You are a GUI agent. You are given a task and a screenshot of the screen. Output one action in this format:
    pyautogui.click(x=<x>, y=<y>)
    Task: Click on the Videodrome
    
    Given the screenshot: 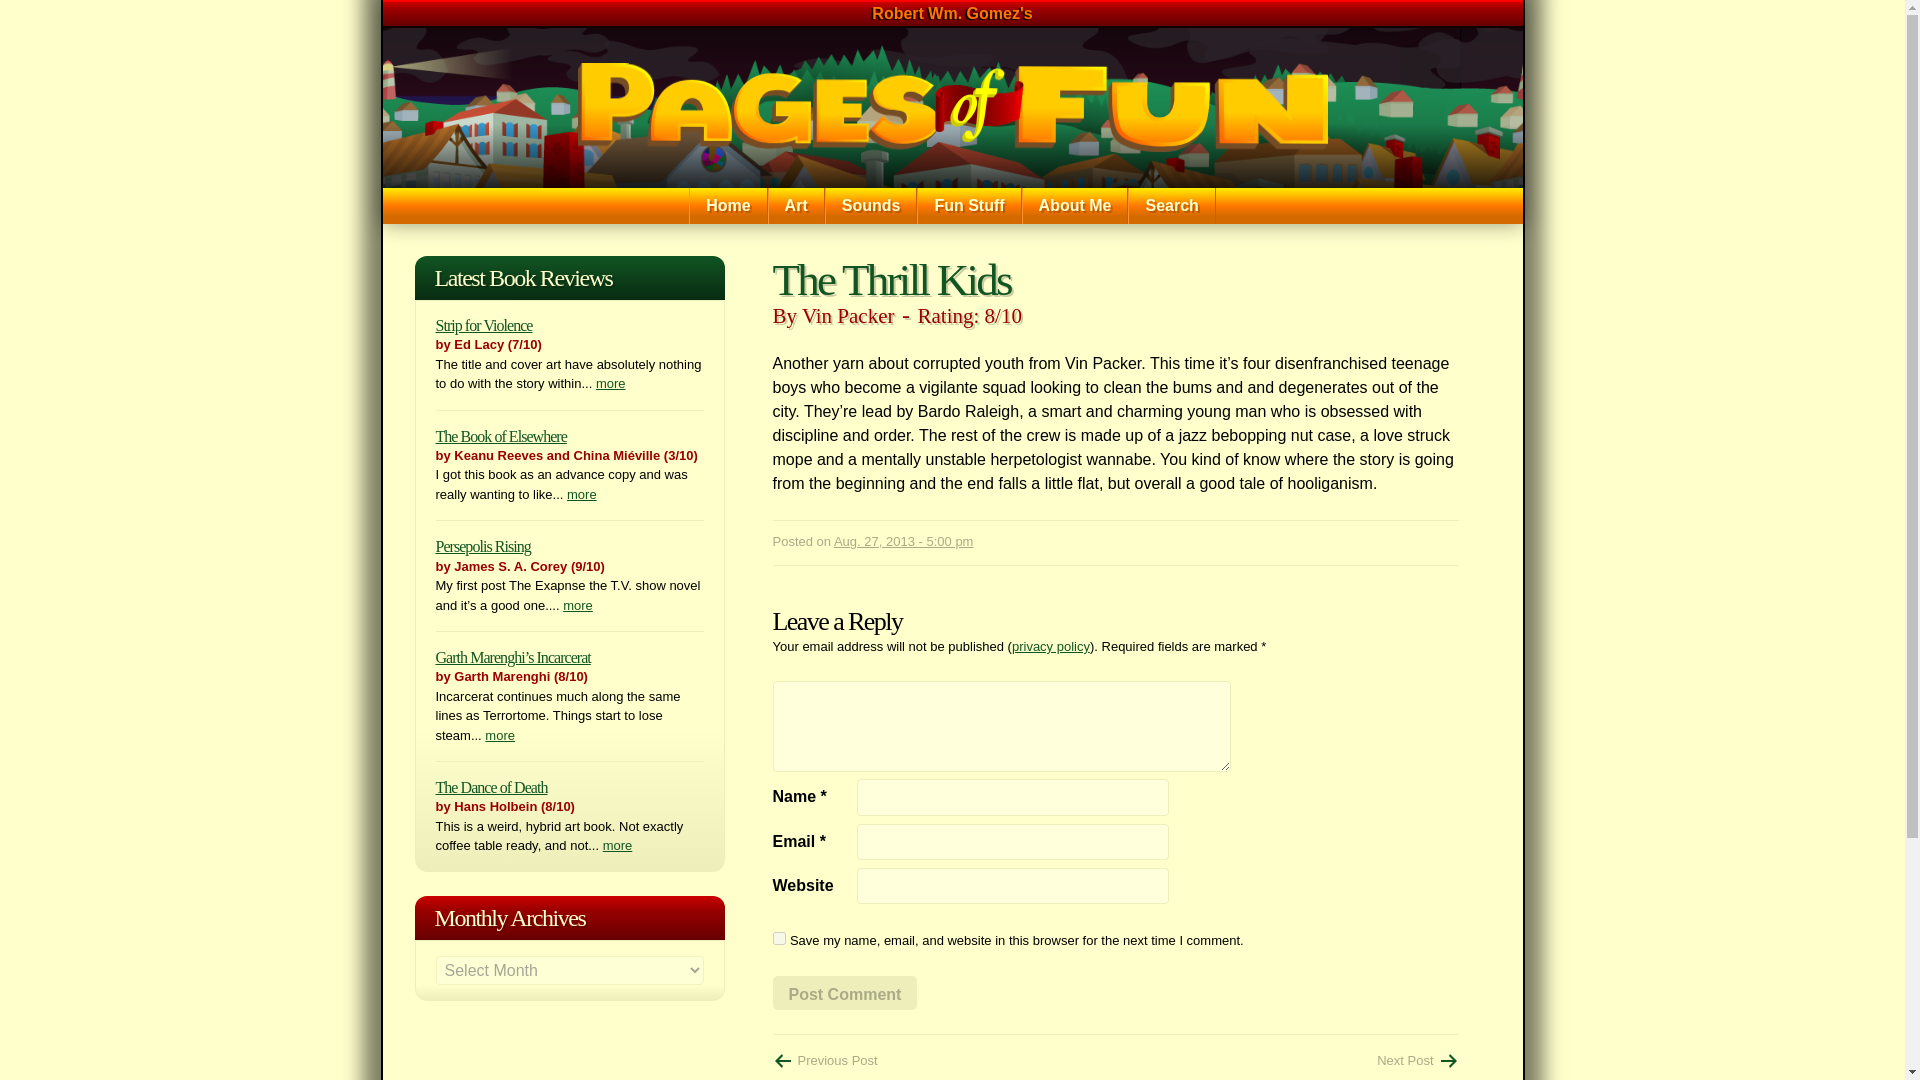 What is the action you would take?
    pyautogui.click(x=1416, y=1060)
    